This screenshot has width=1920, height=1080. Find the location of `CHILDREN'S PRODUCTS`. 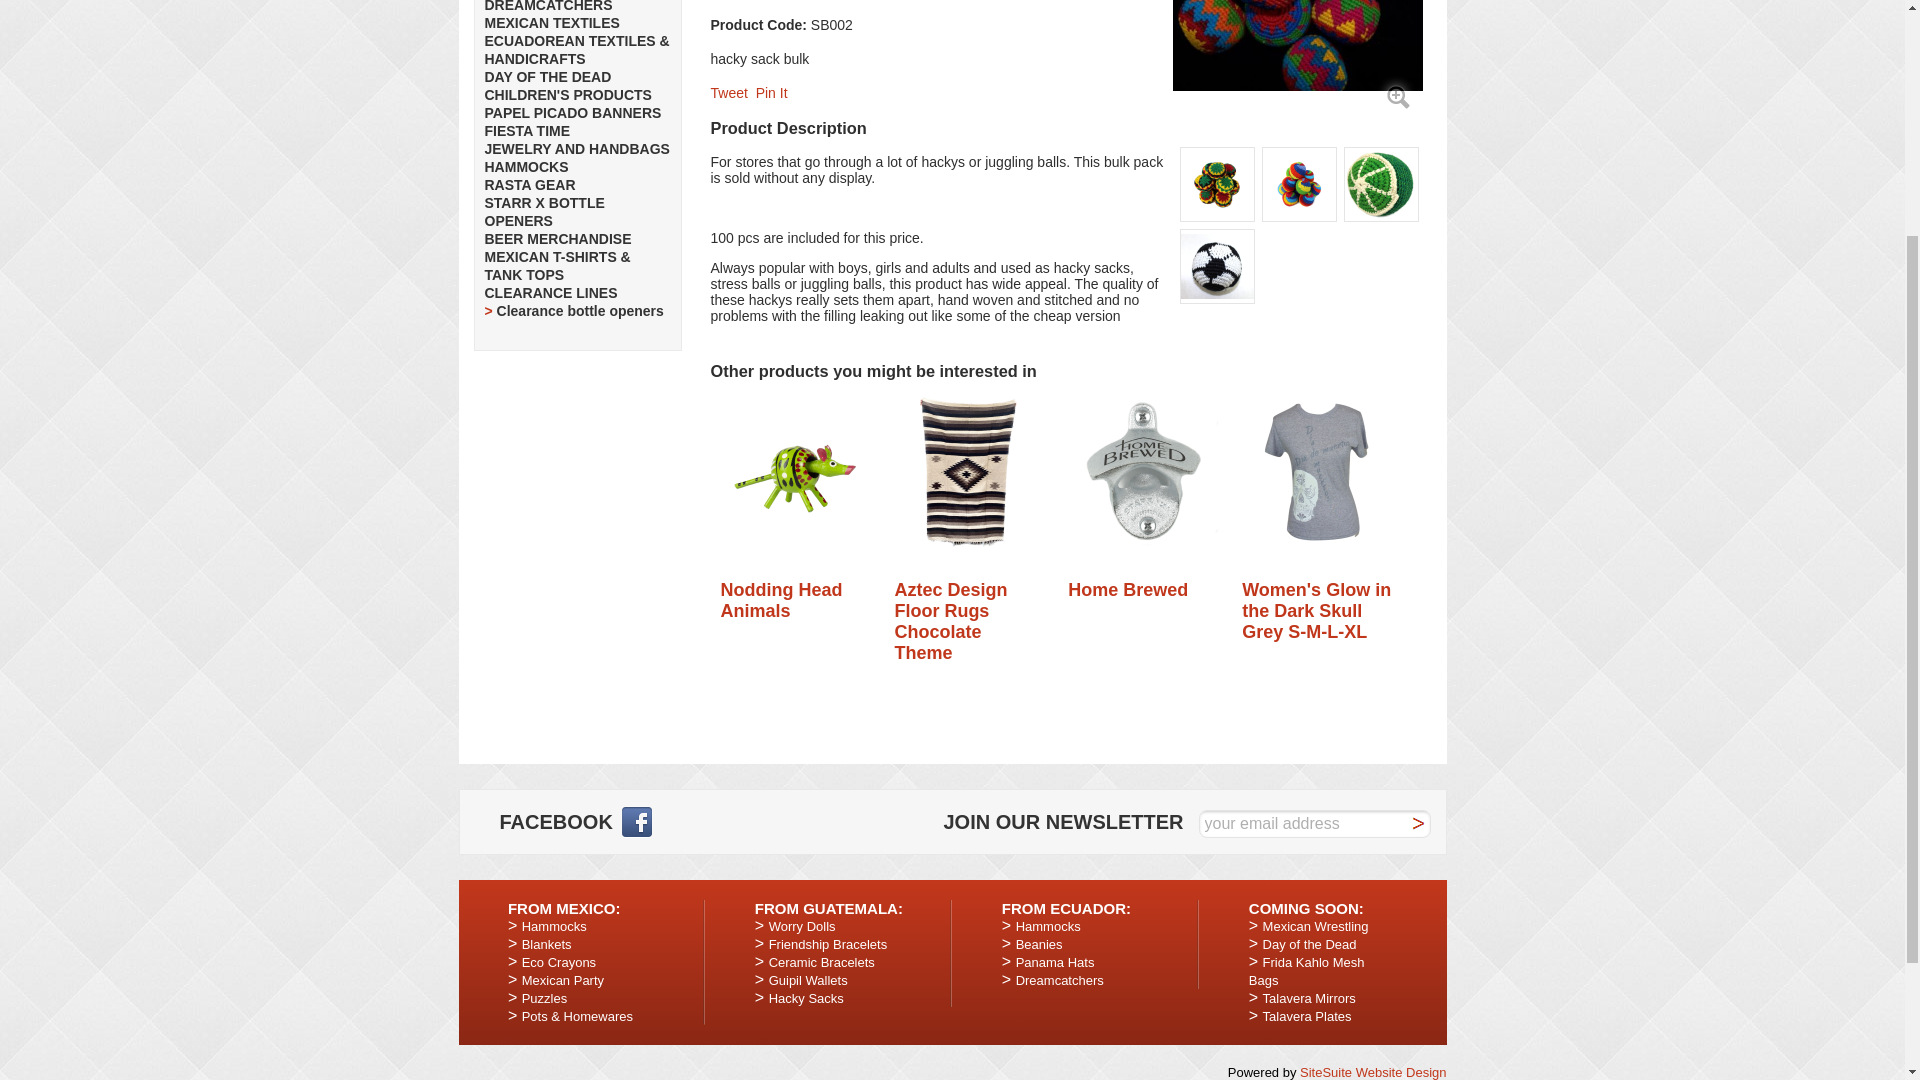

CHILDREN'S PRODUCTS is located at coordinates (566, 94).